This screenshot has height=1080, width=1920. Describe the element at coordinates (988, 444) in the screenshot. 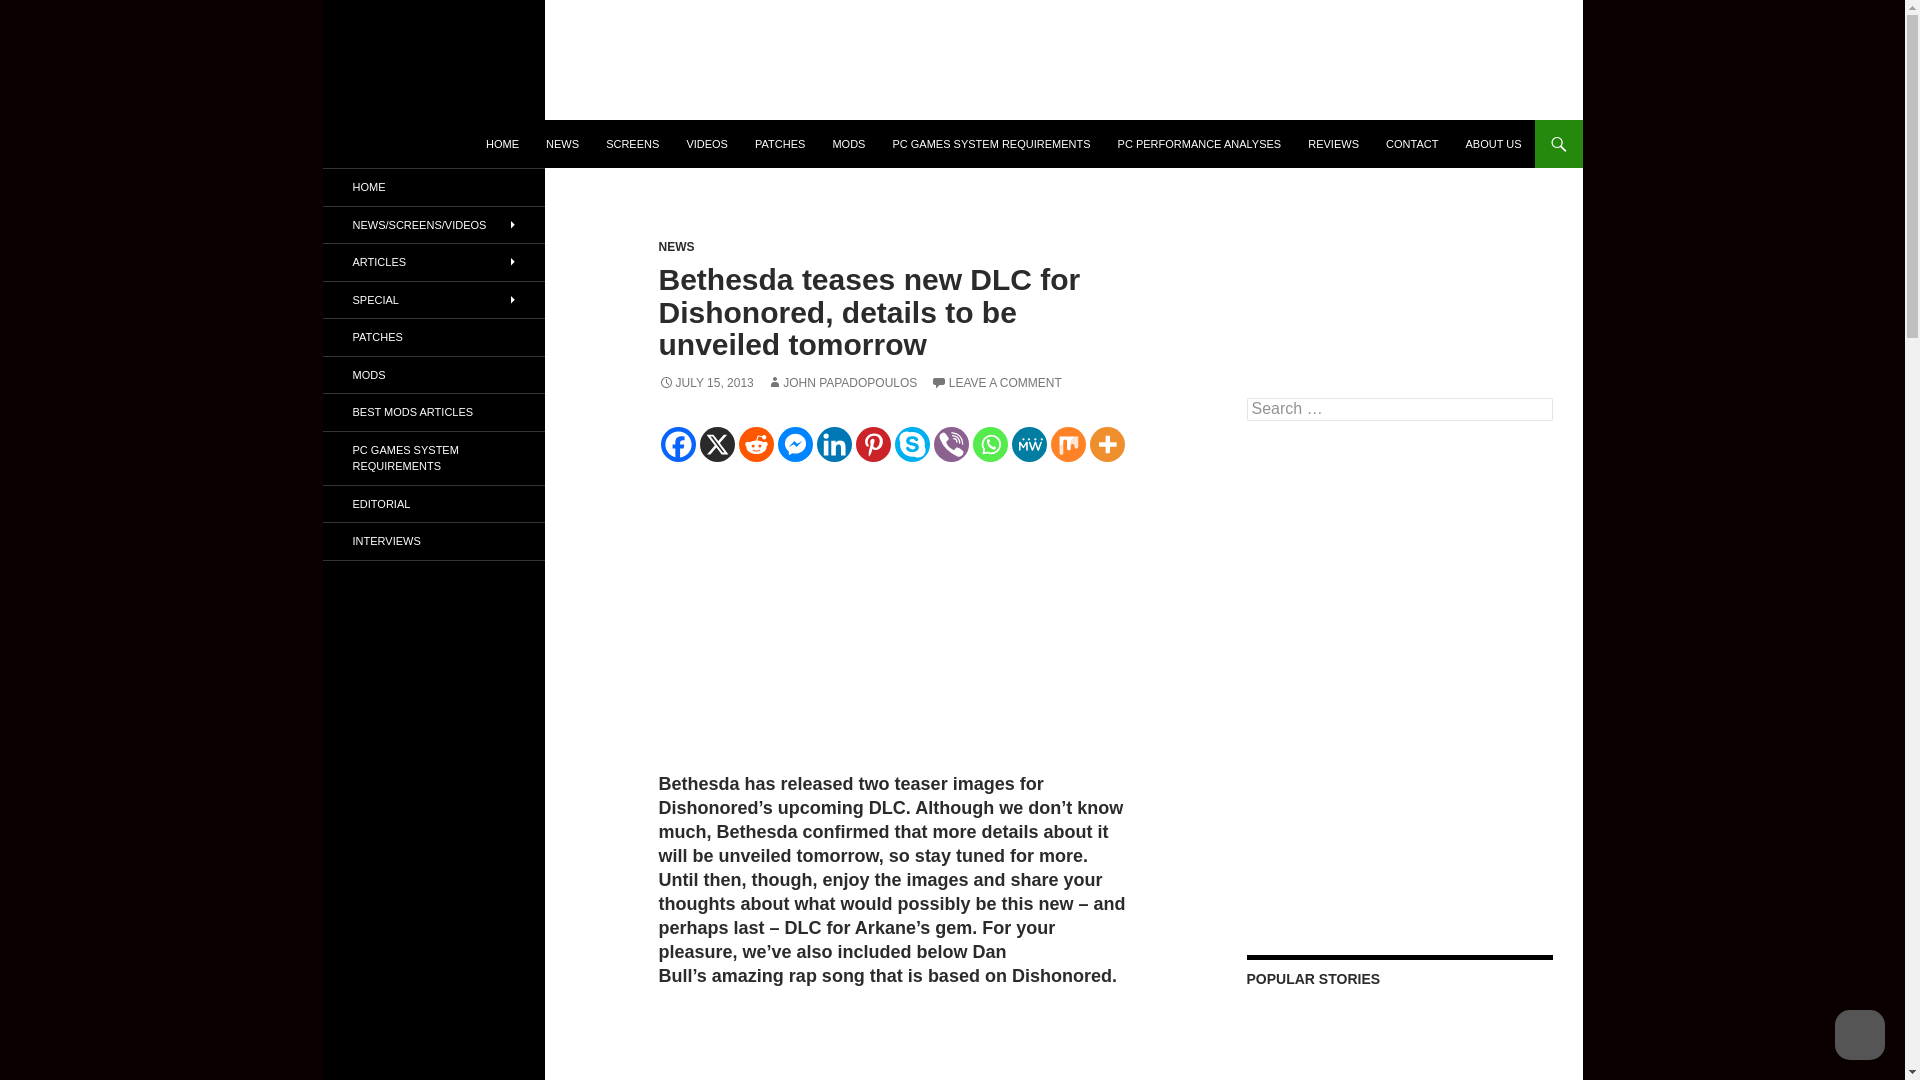

I see `Whatsapp` at that location.